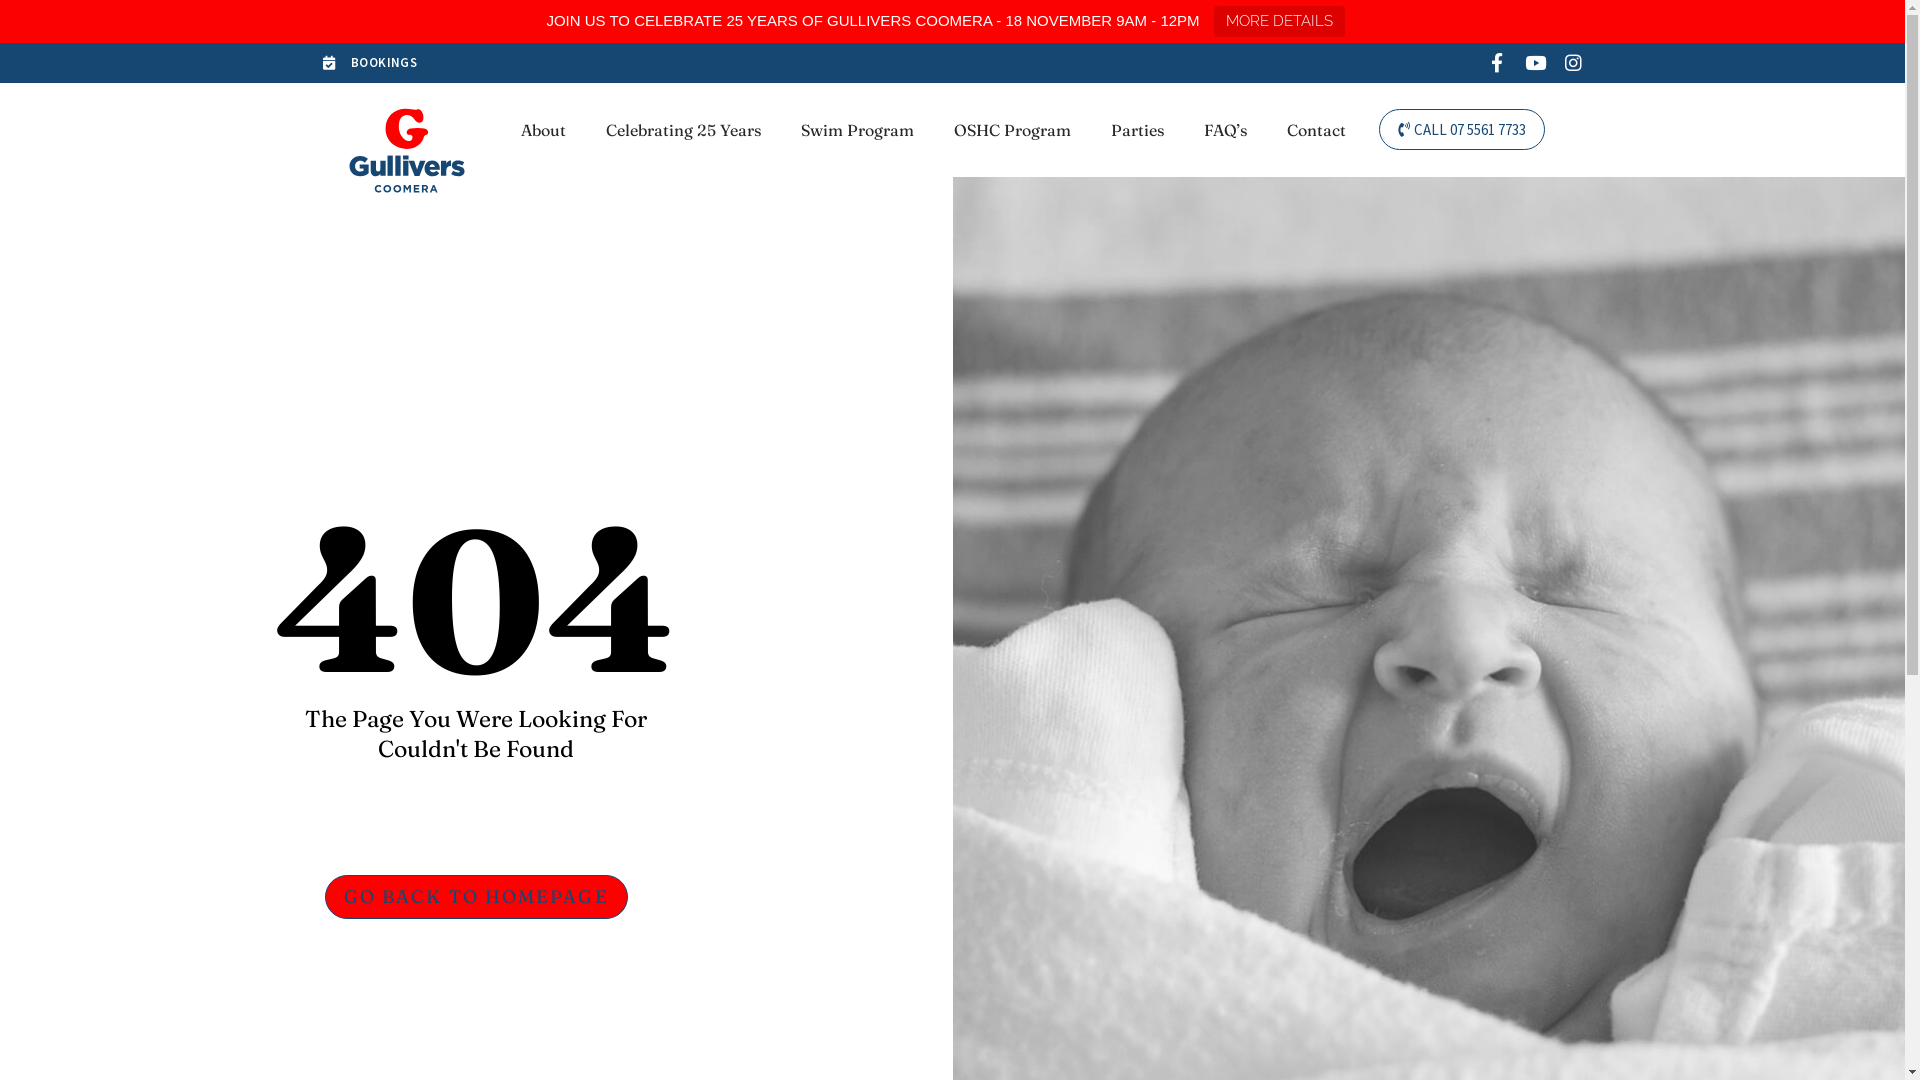 The width and height of the screenshot is (1920, 1080). What do you see at coordinates (1316, 130) in the screenshot?
I see `Contact` at bounding box center [1316, 130].